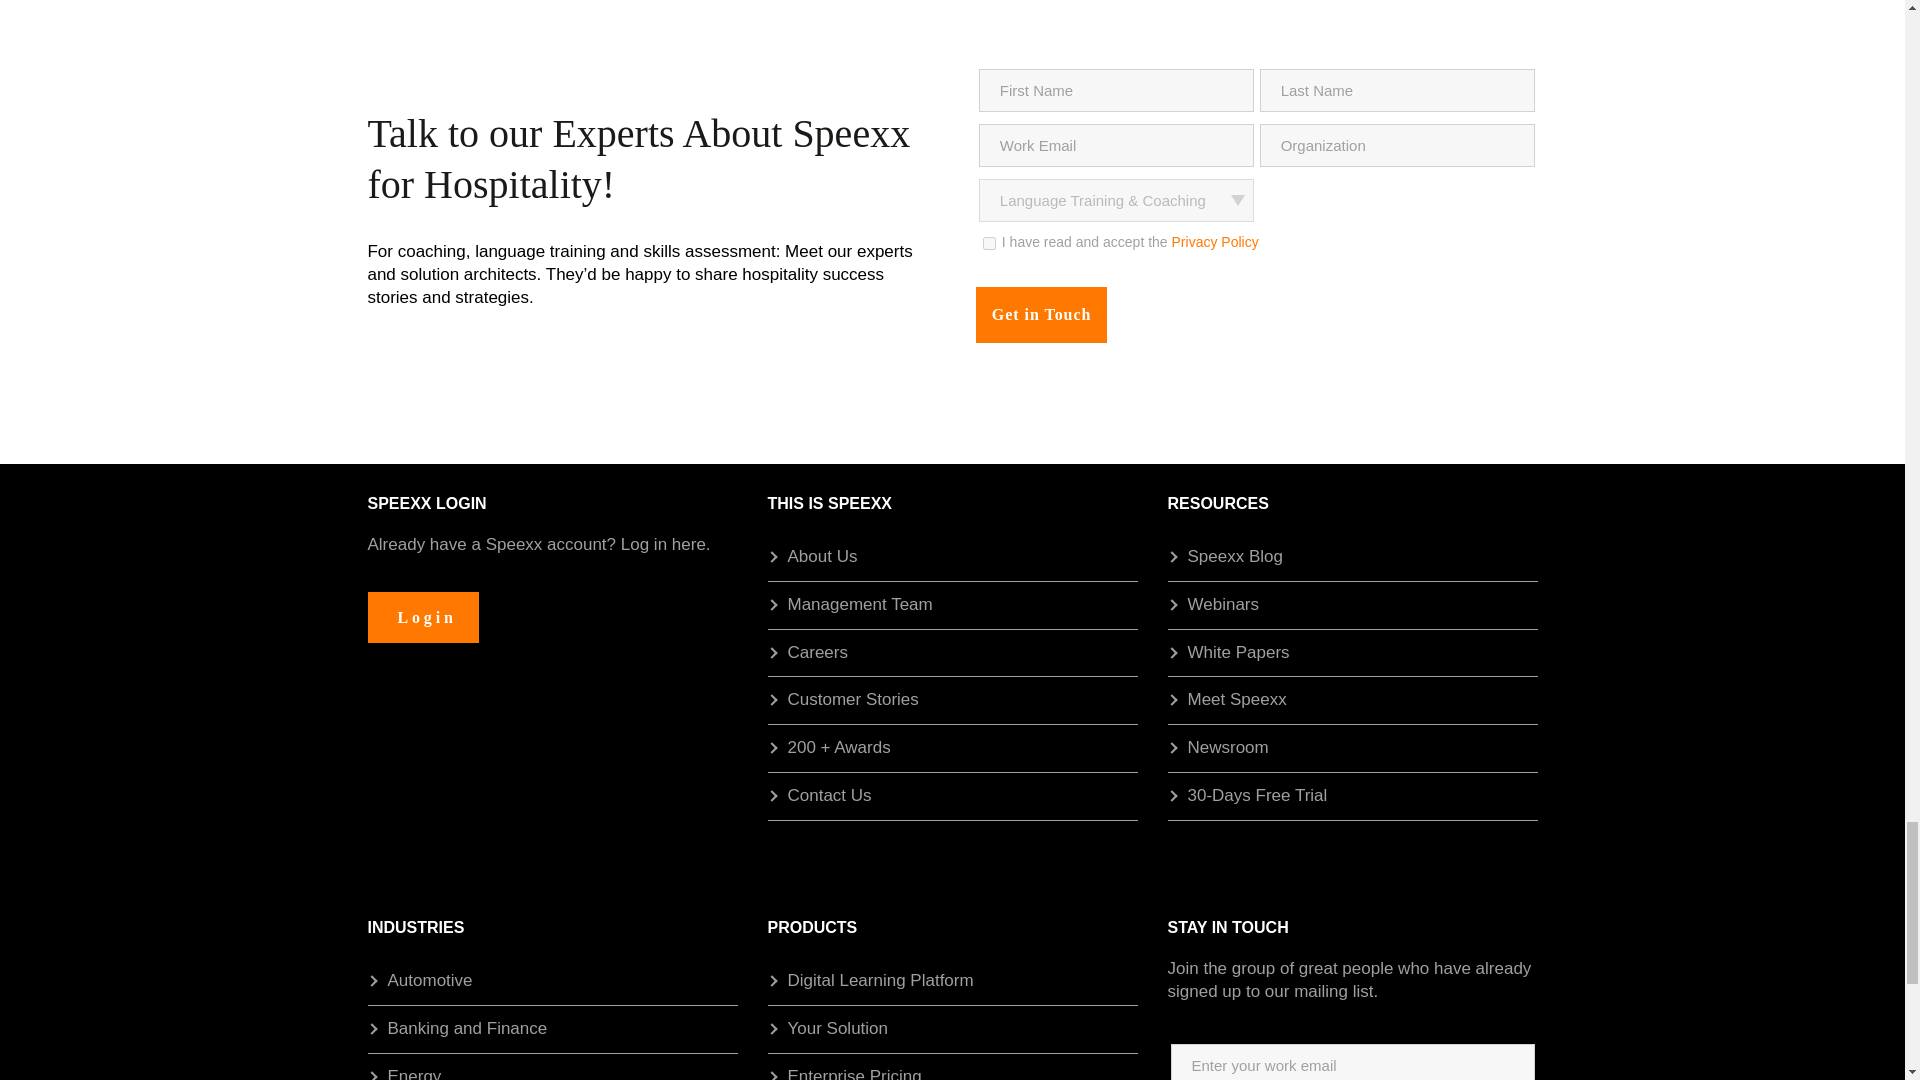 This screenshot has height=1080, width=1920. I want to click on True, so click(990, 242).